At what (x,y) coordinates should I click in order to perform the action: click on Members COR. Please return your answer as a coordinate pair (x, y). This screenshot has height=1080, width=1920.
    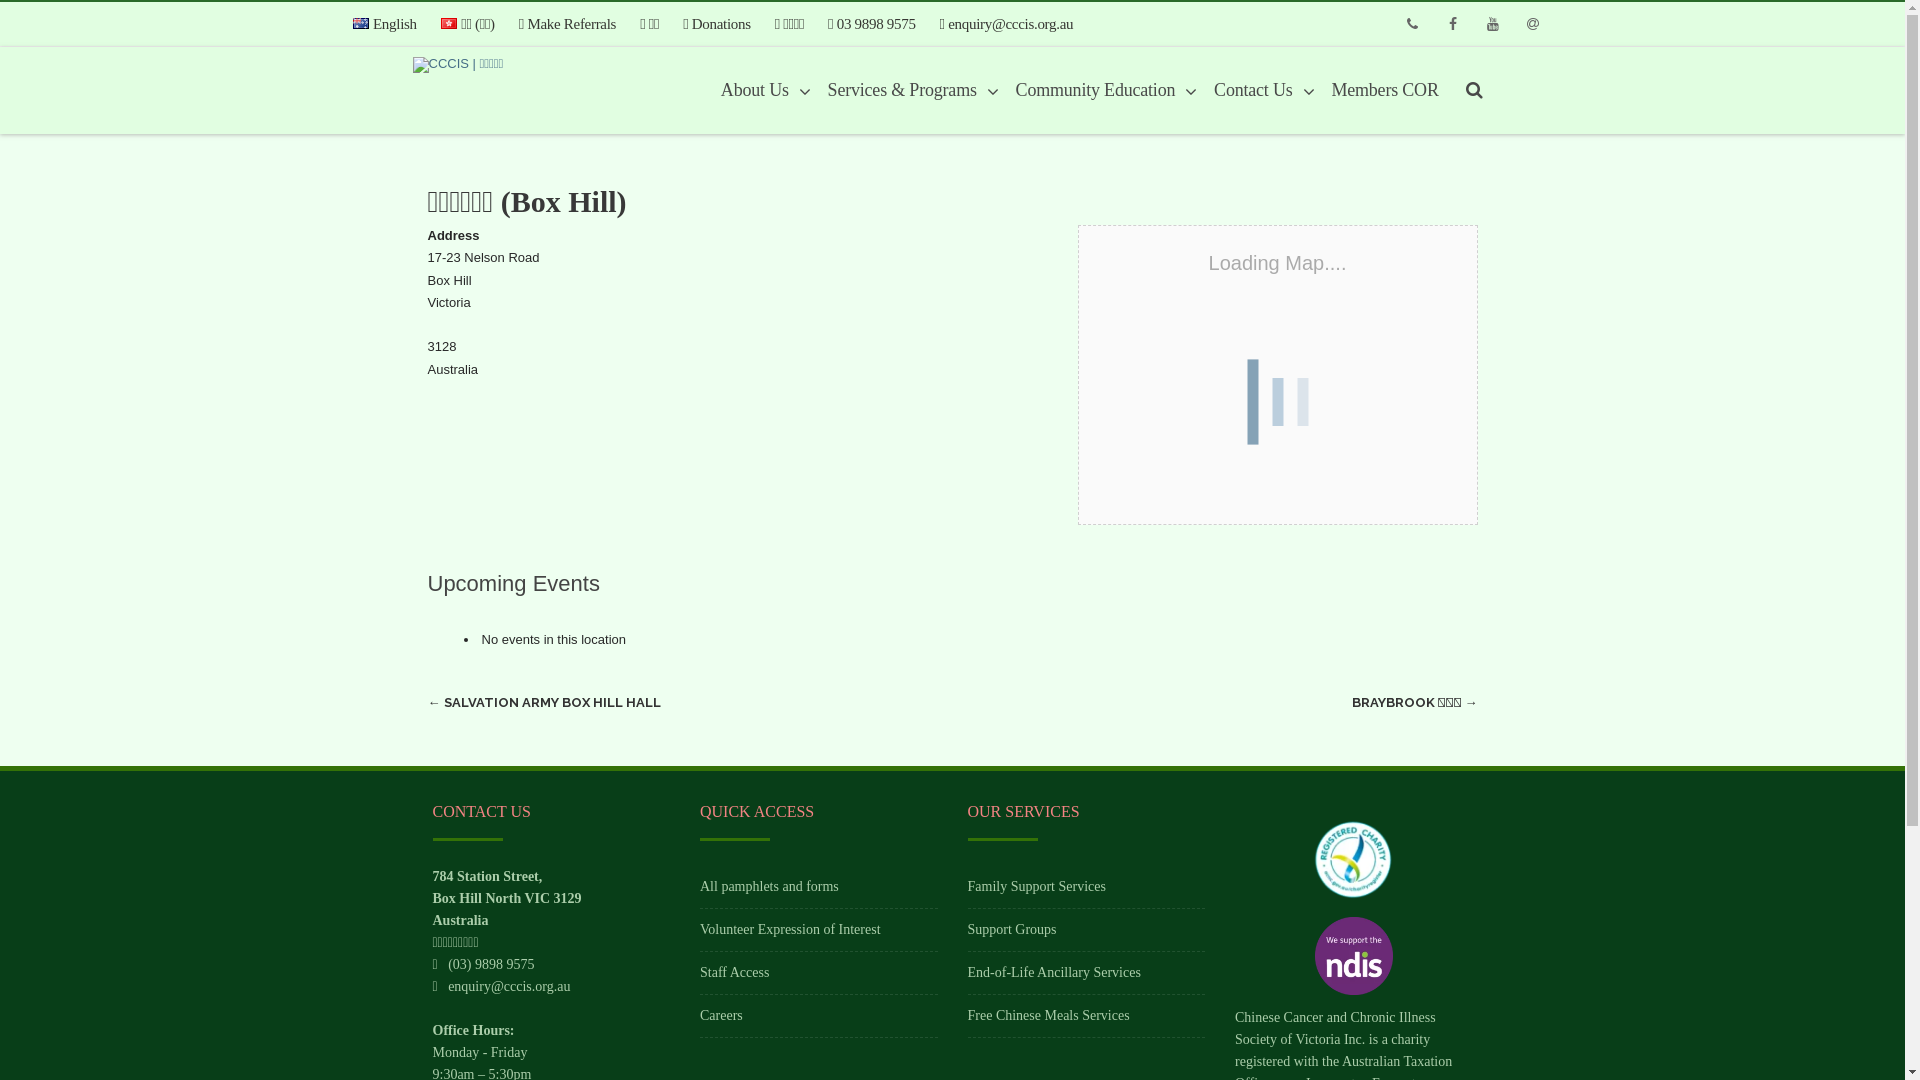
    Looking at the image, I should click on (1384, 90).